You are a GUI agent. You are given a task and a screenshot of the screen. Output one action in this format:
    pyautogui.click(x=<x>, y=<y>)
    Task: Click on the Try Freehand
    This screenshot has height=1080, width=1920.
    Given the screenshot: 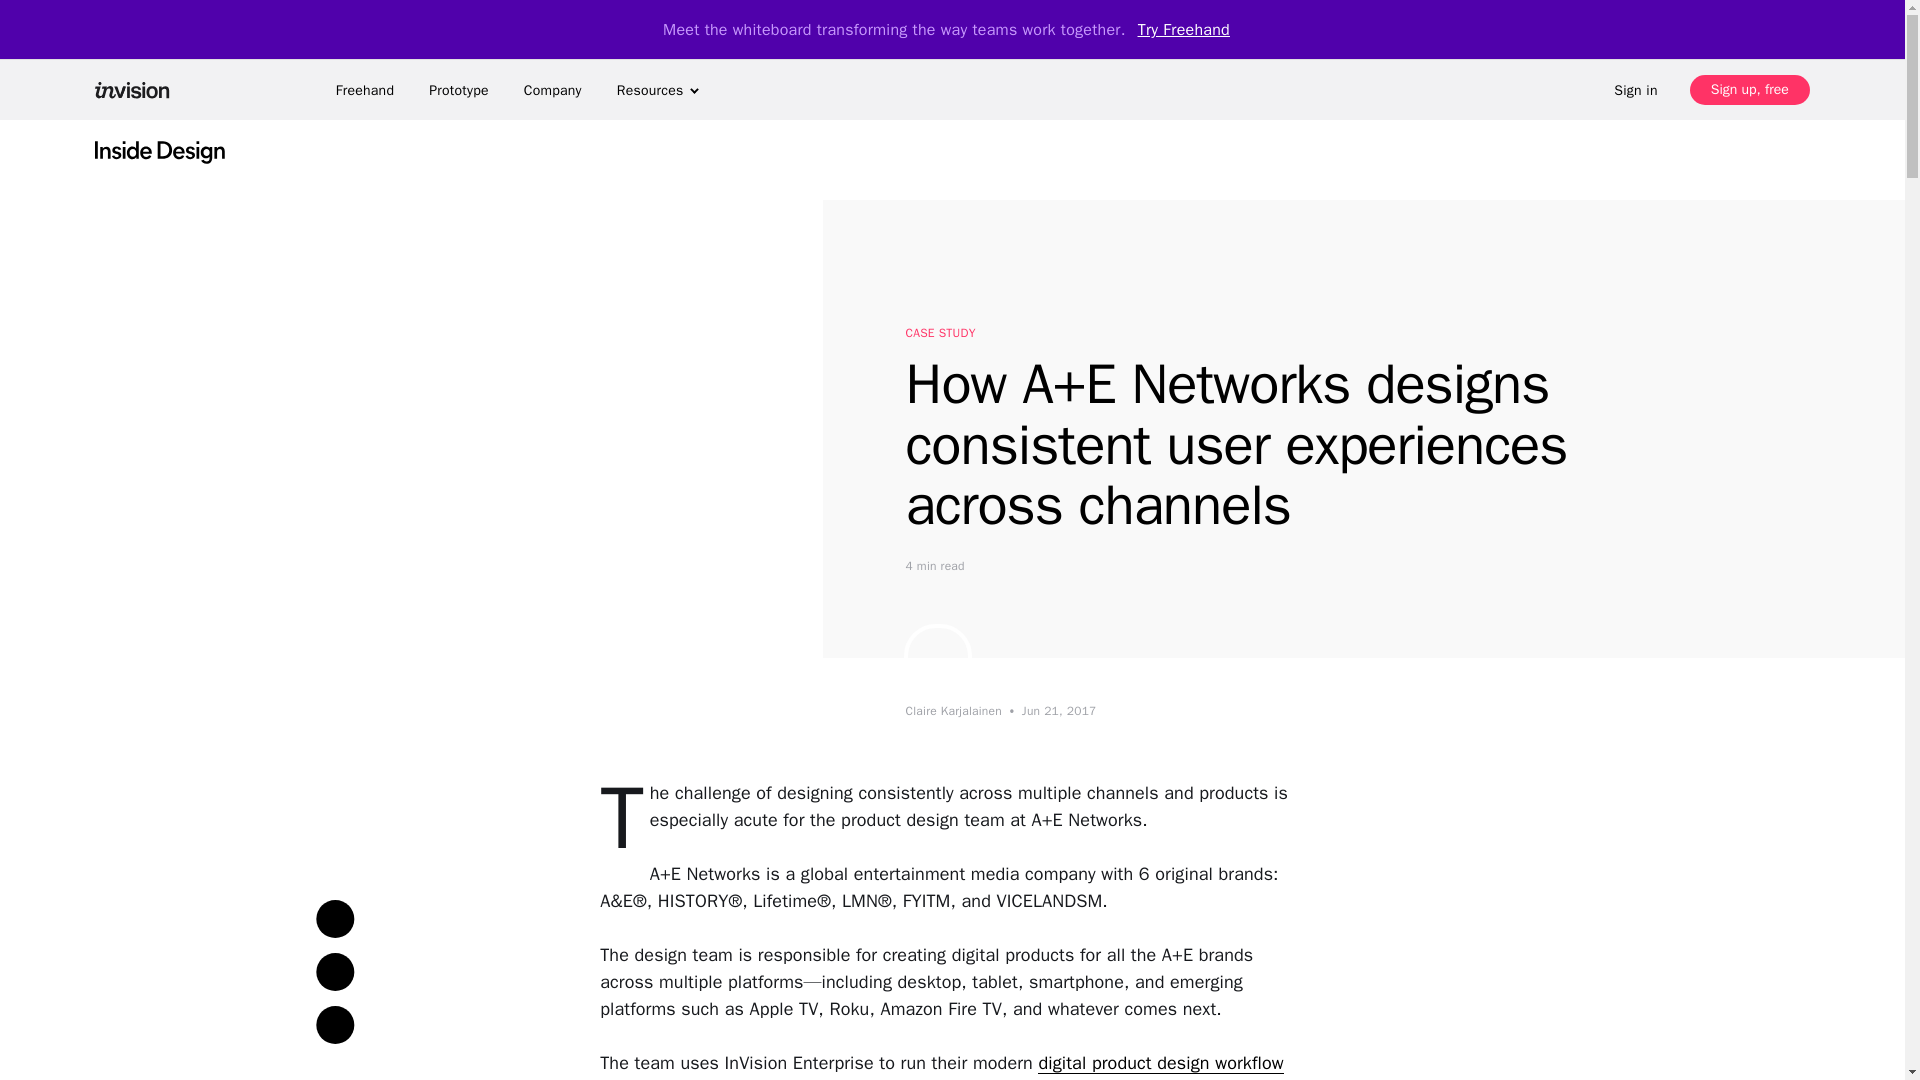 What is the action you would take?
    pyautogui.click(x=1184, y=29)
    